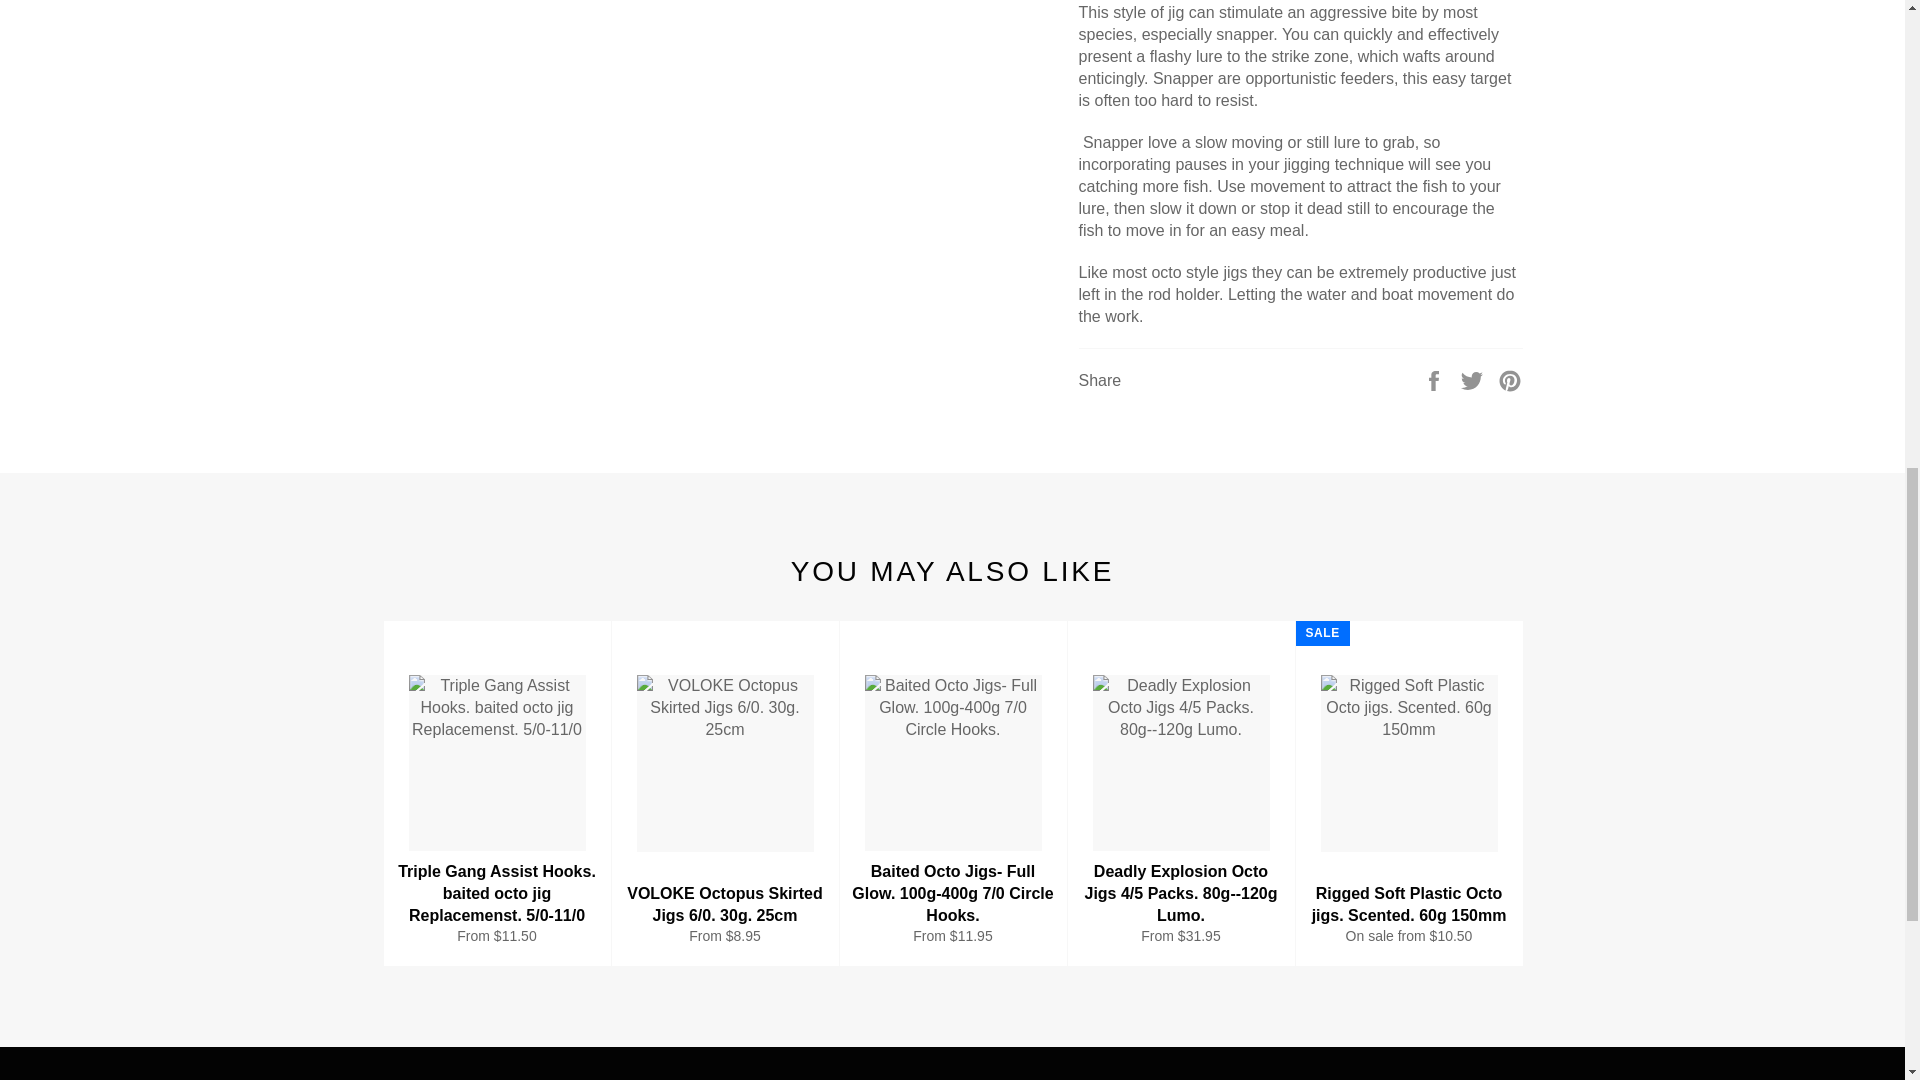  What do you see at coordinates (1436, 379) in the screenshot?
I see `Share on Facebook` at bounding box center [1436, 379].